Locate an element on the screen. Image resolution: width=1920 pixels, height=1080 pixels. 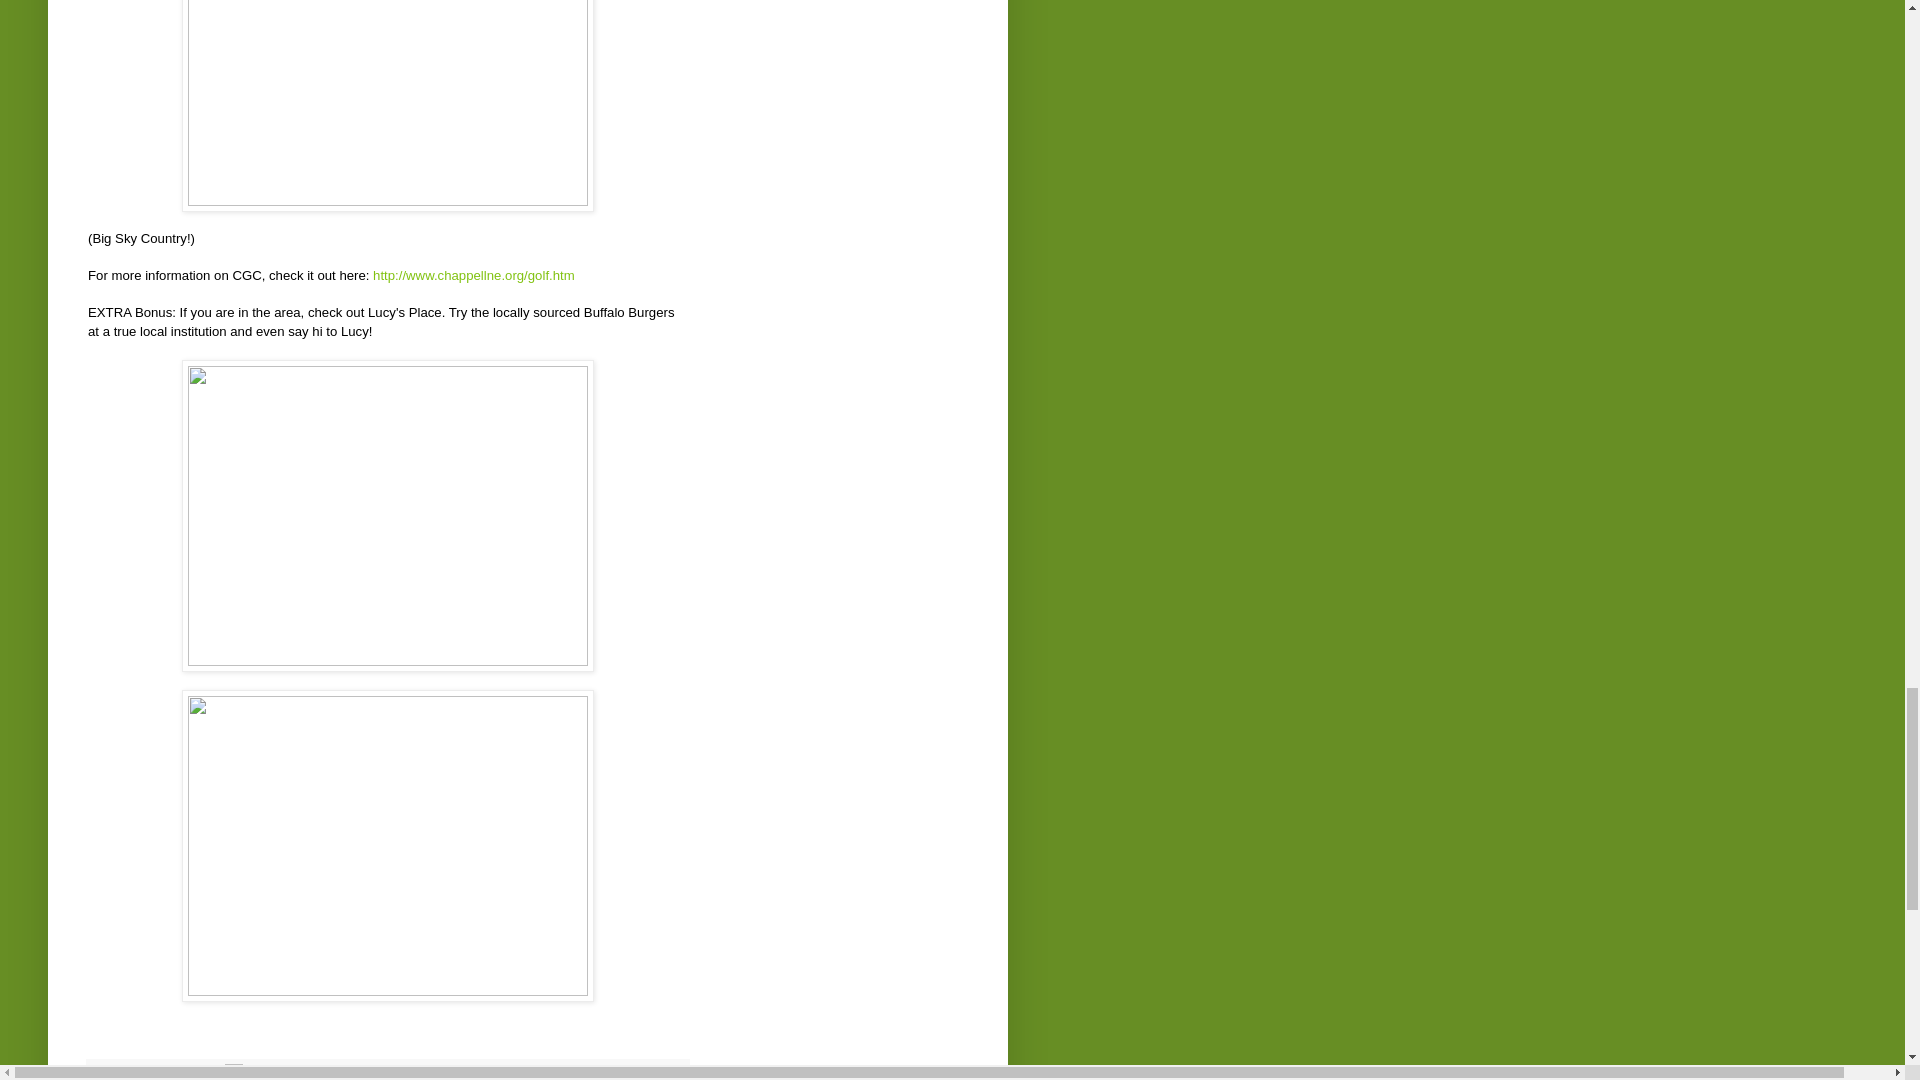
permanent link is located at coordinates (203, 1076).